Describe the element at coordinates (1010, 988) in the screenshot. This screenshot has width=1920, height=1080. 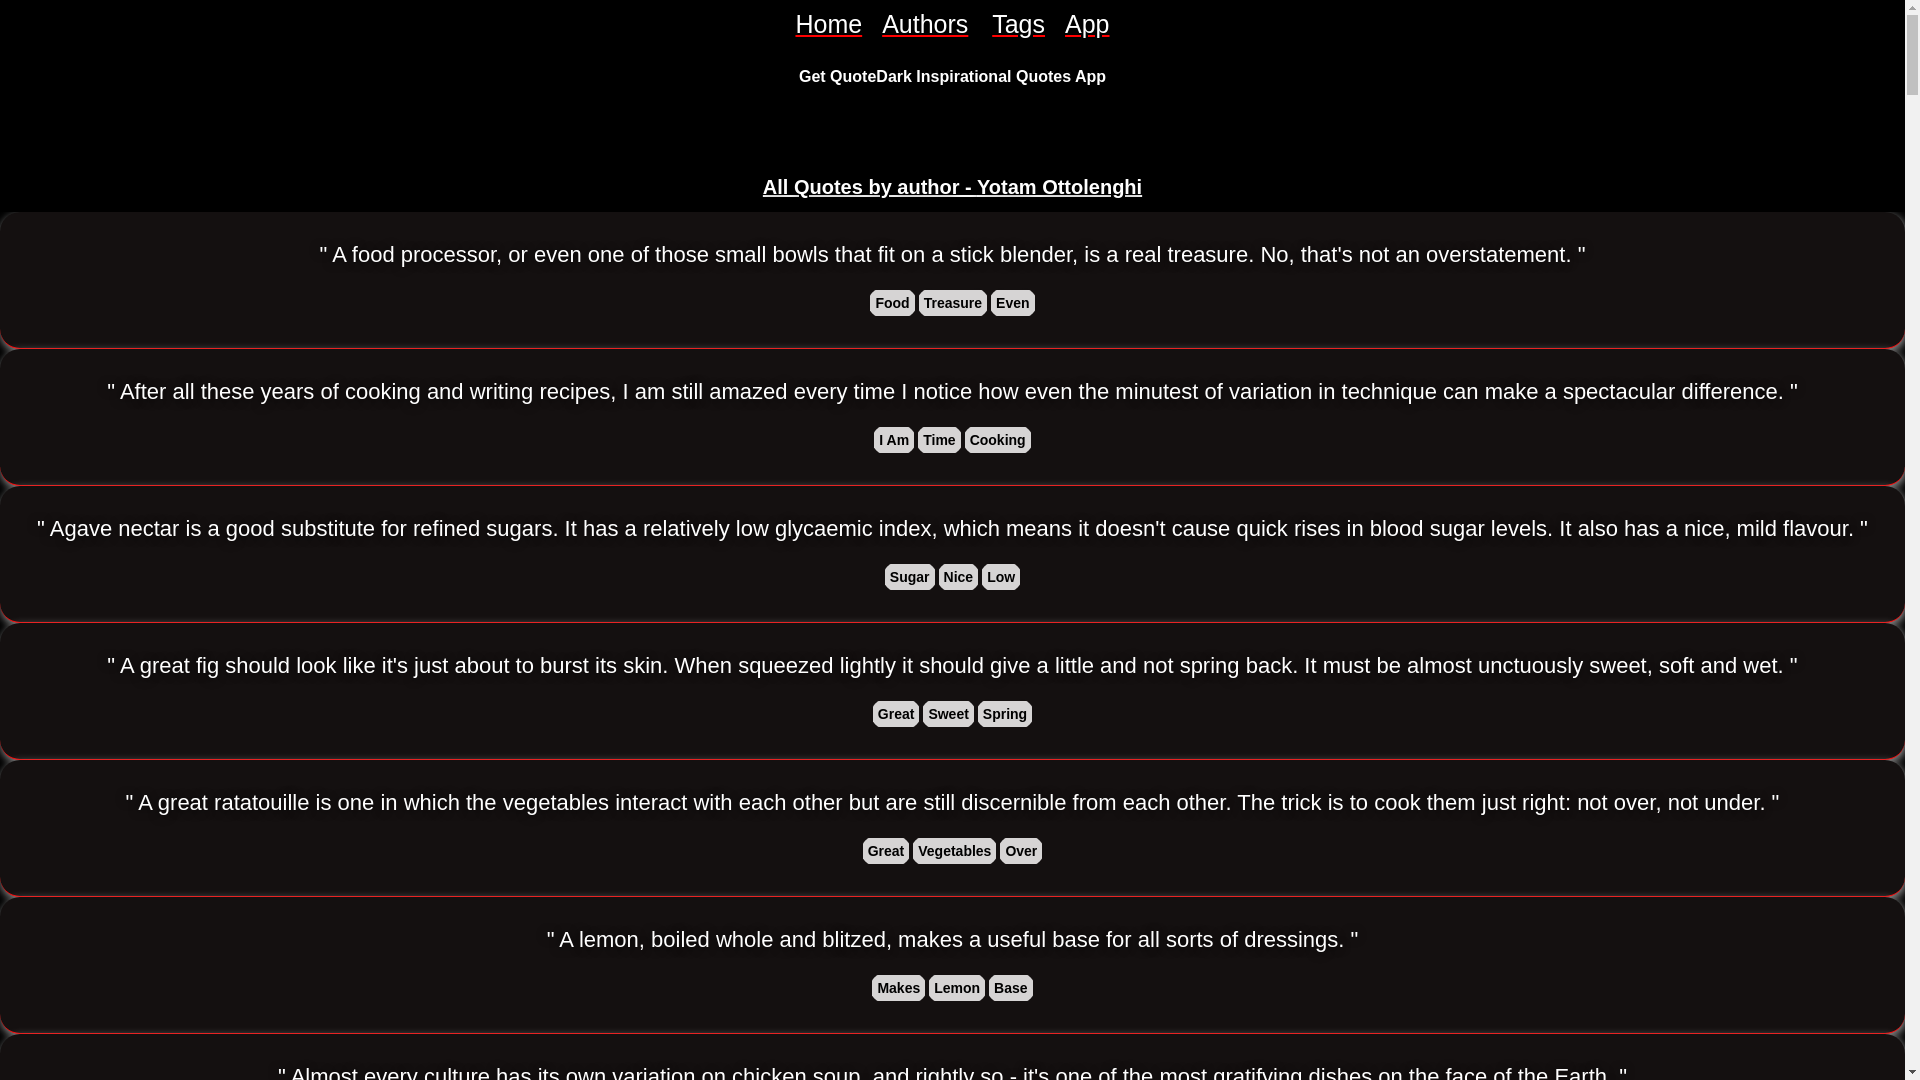
I see `Base` at that location.